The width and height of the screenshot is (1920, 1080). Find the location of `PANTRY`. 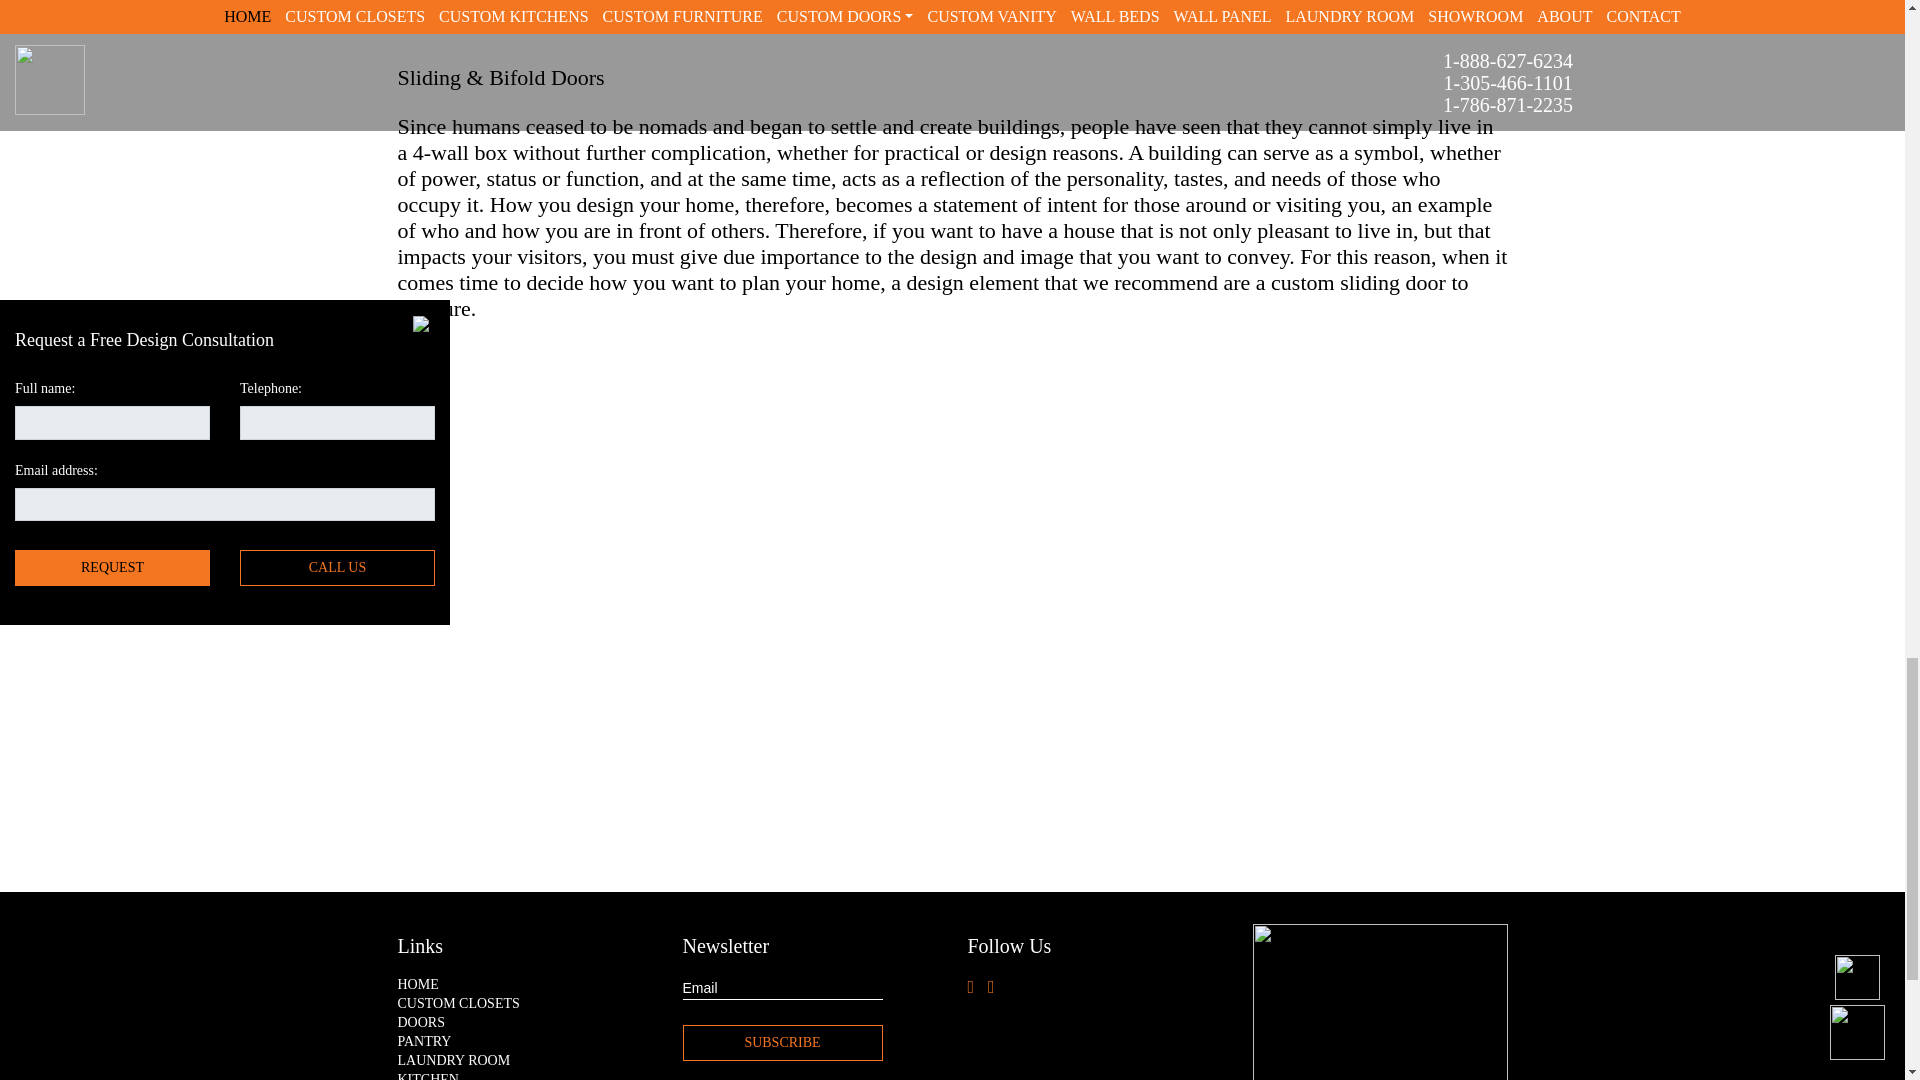

PANTRY is located at coordinates (524, 1041).